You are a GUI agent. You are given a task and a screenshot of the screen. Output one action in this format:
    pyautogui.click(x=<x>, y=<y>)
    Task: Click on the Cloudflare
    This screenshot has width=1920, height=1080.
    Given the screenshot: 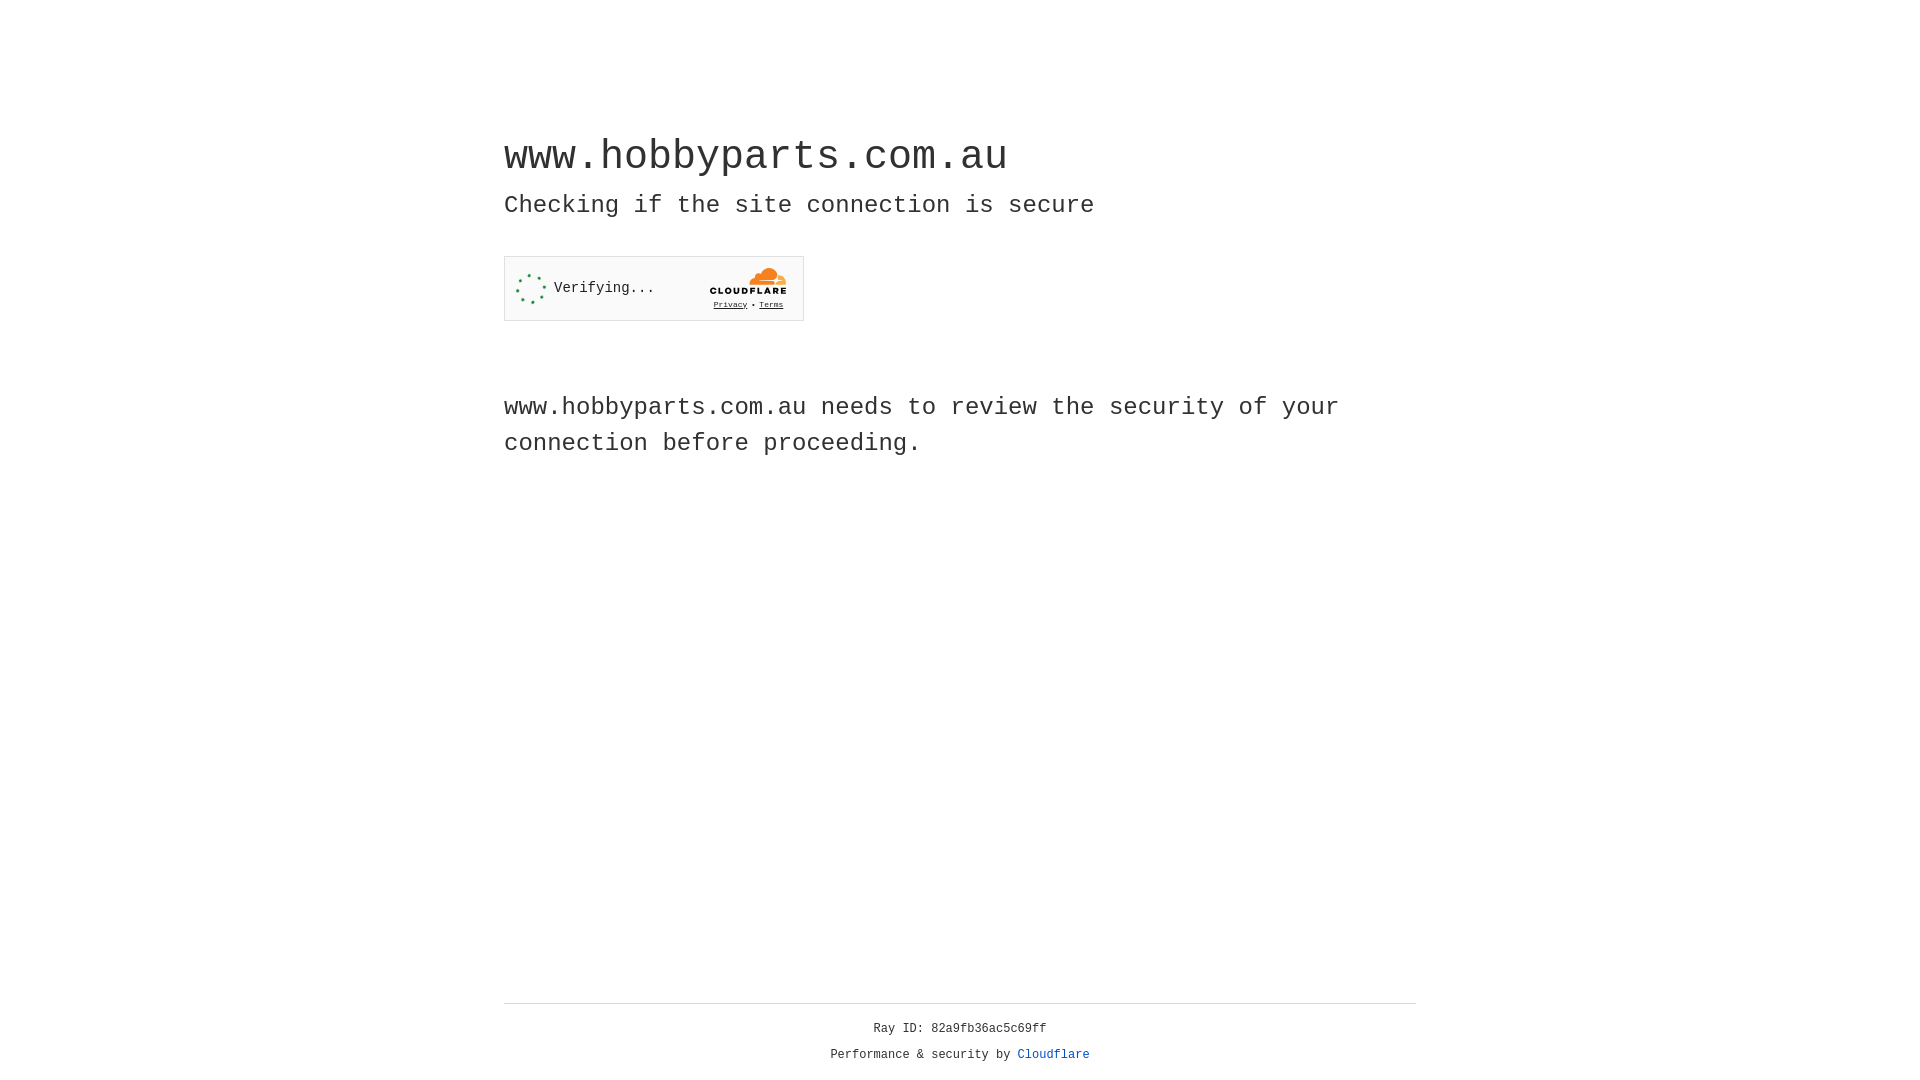 What is the action you would take?
    pyautogui.click(x=1054, y=1055)
    